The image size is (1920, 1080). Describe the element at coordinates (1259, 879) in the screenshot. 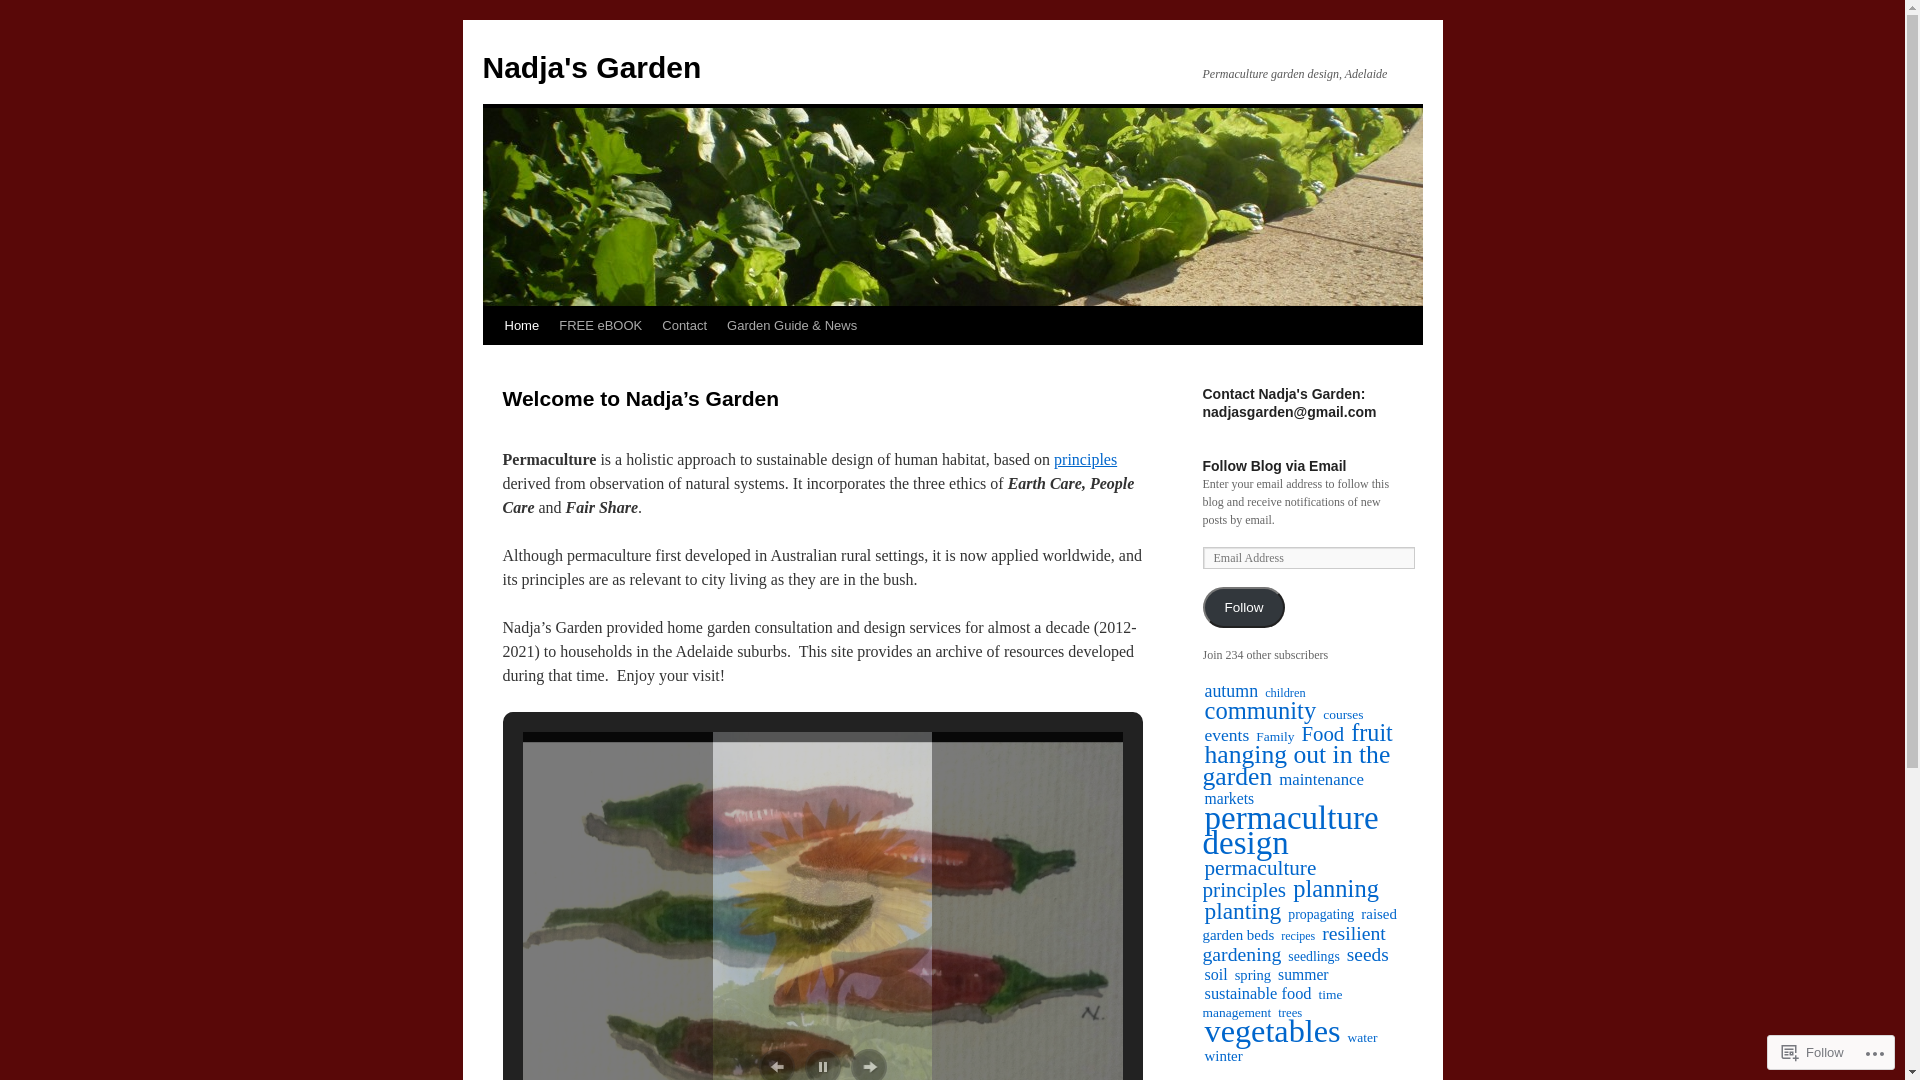

I see `permaculture principles` at that location.